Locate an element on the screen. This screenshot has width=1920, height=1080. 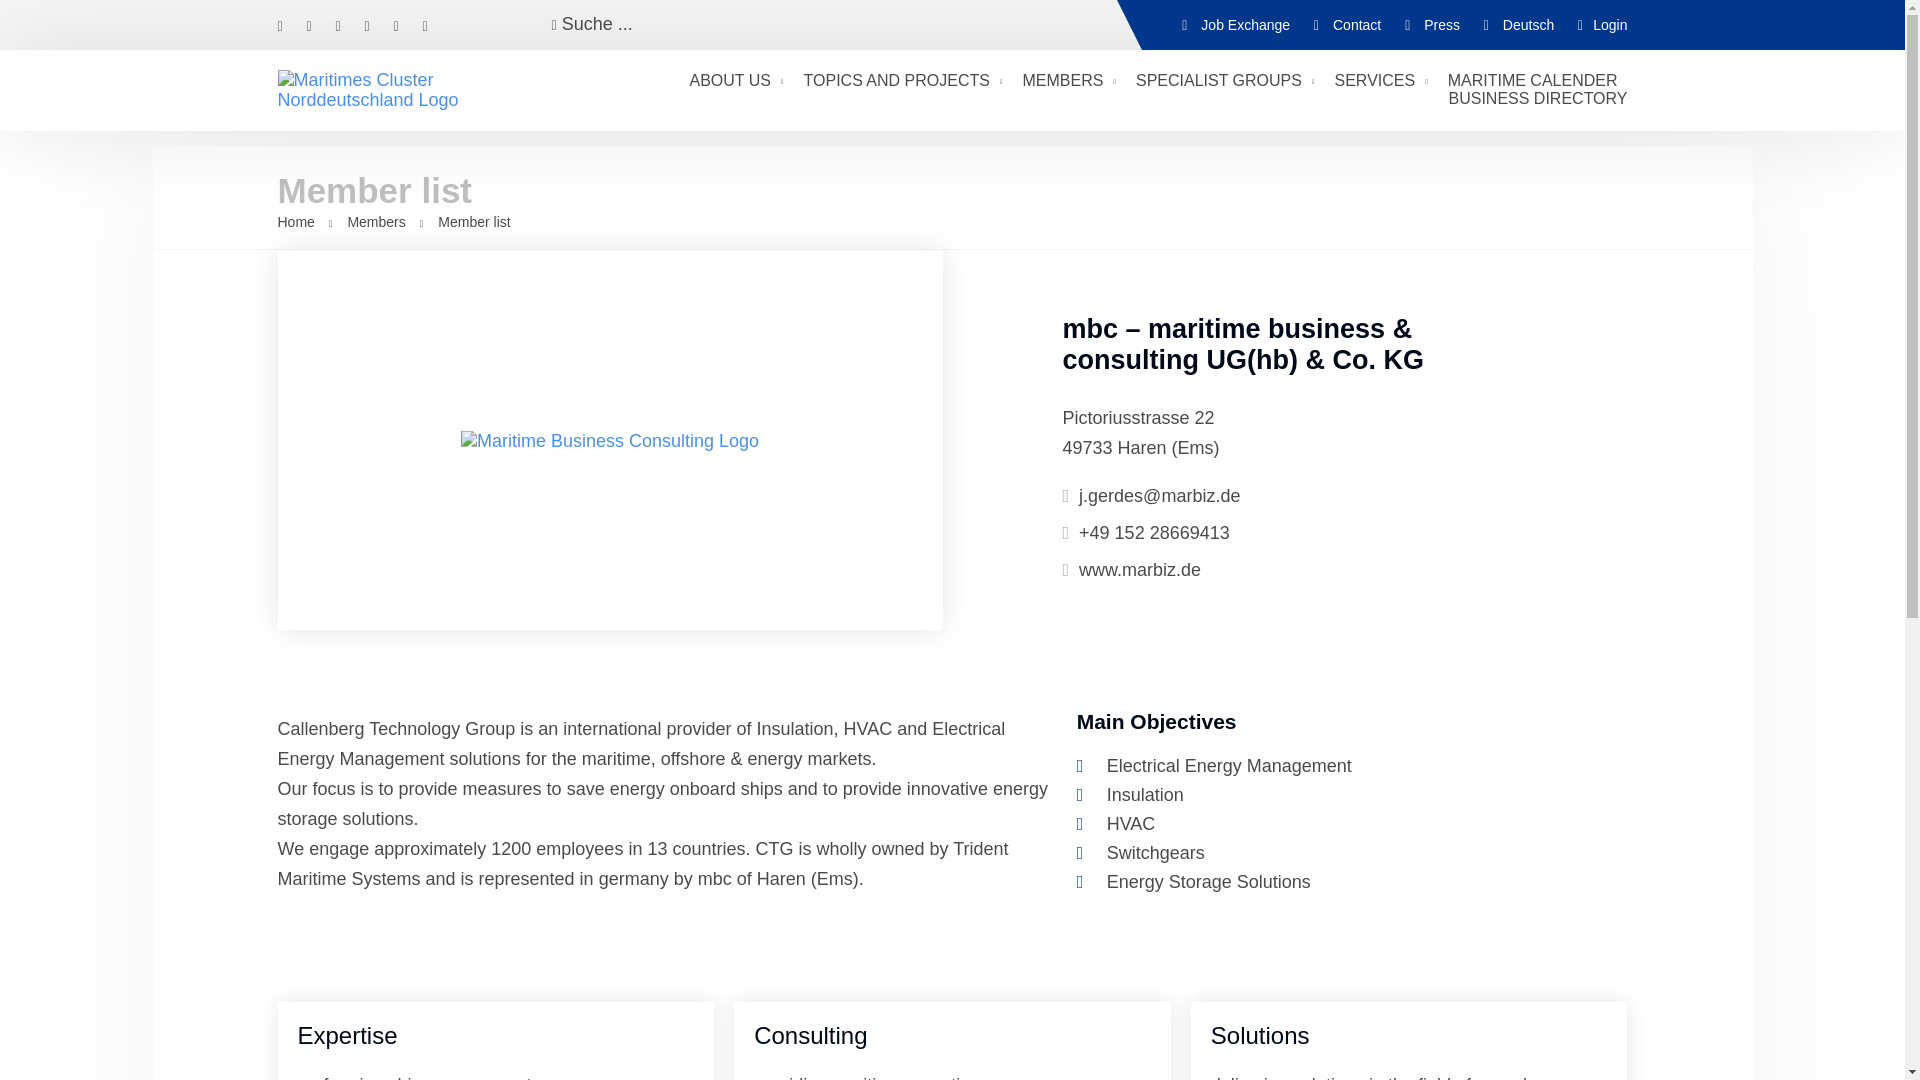
TOPICS AND PROJECTS is located at coordinates (904, 80).